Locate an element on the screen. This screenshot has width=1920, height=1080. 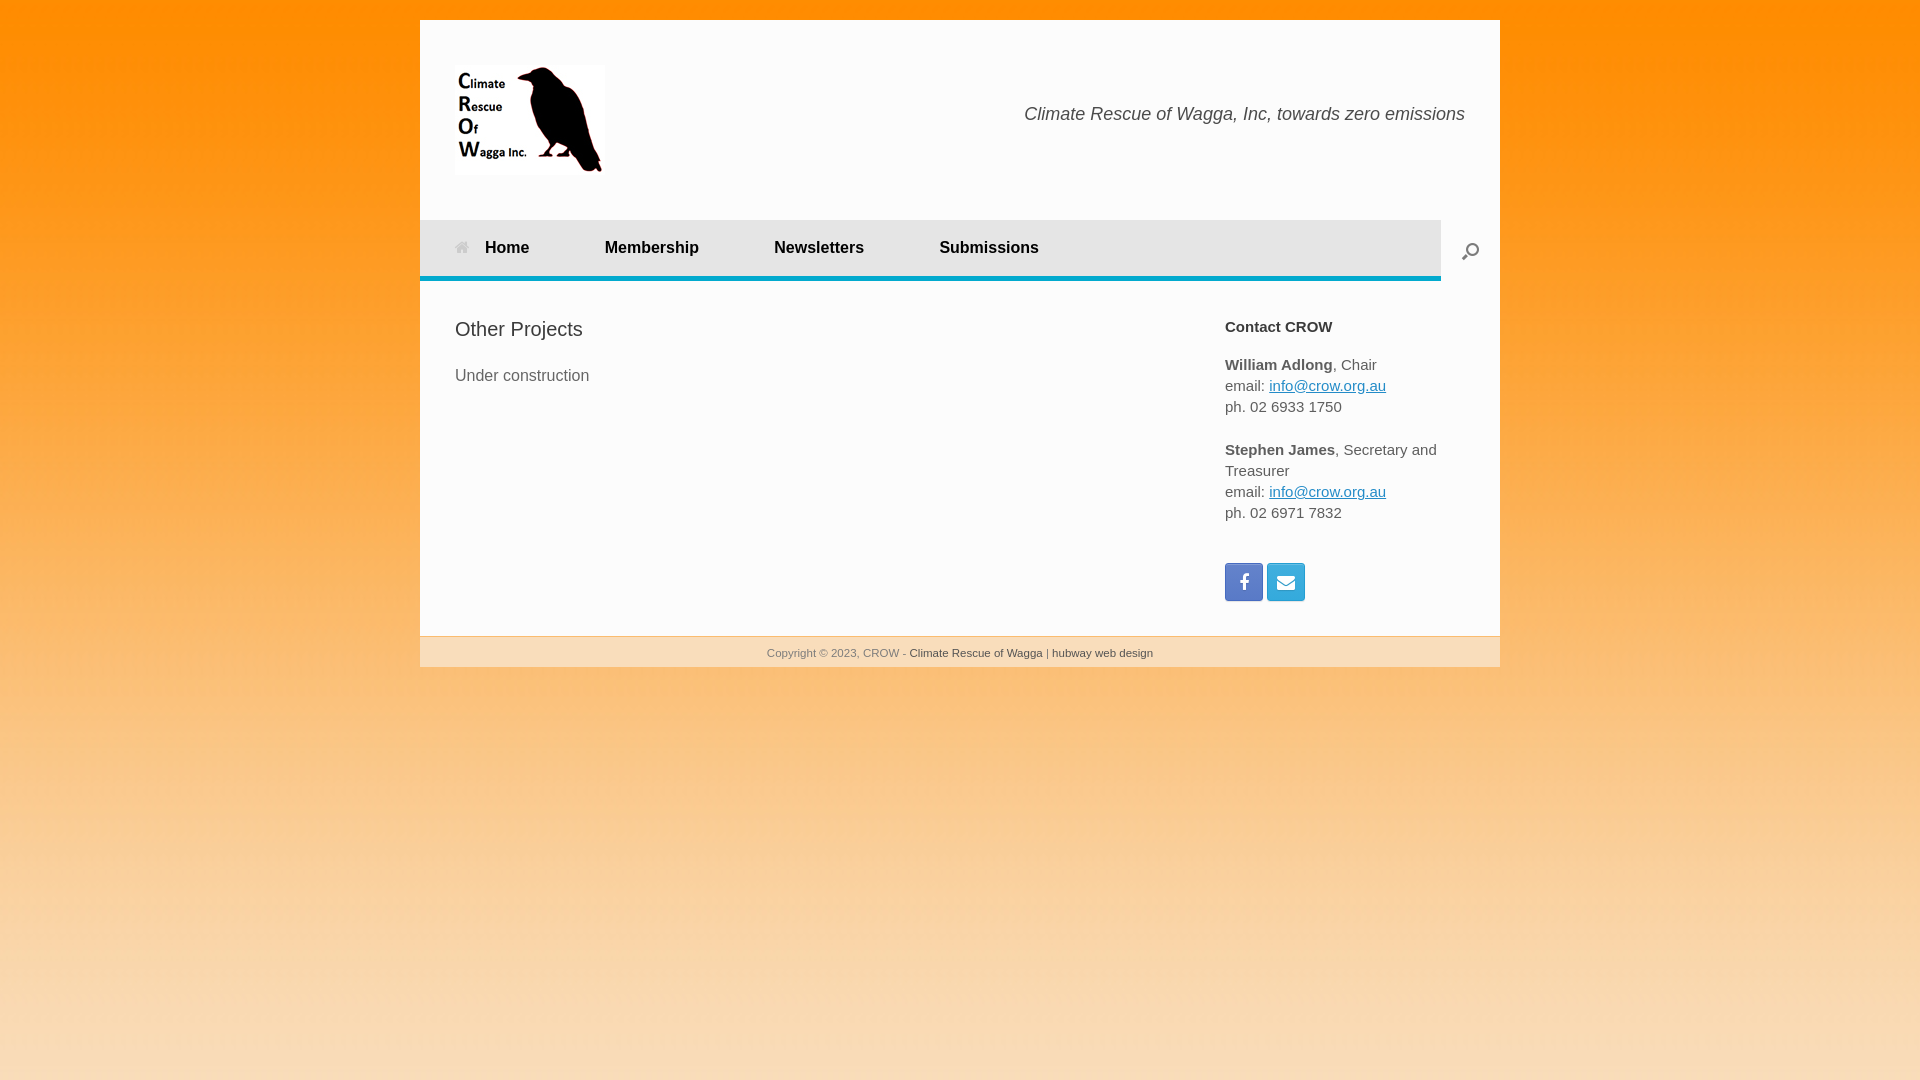
Home is located at coordinates (492, 248).